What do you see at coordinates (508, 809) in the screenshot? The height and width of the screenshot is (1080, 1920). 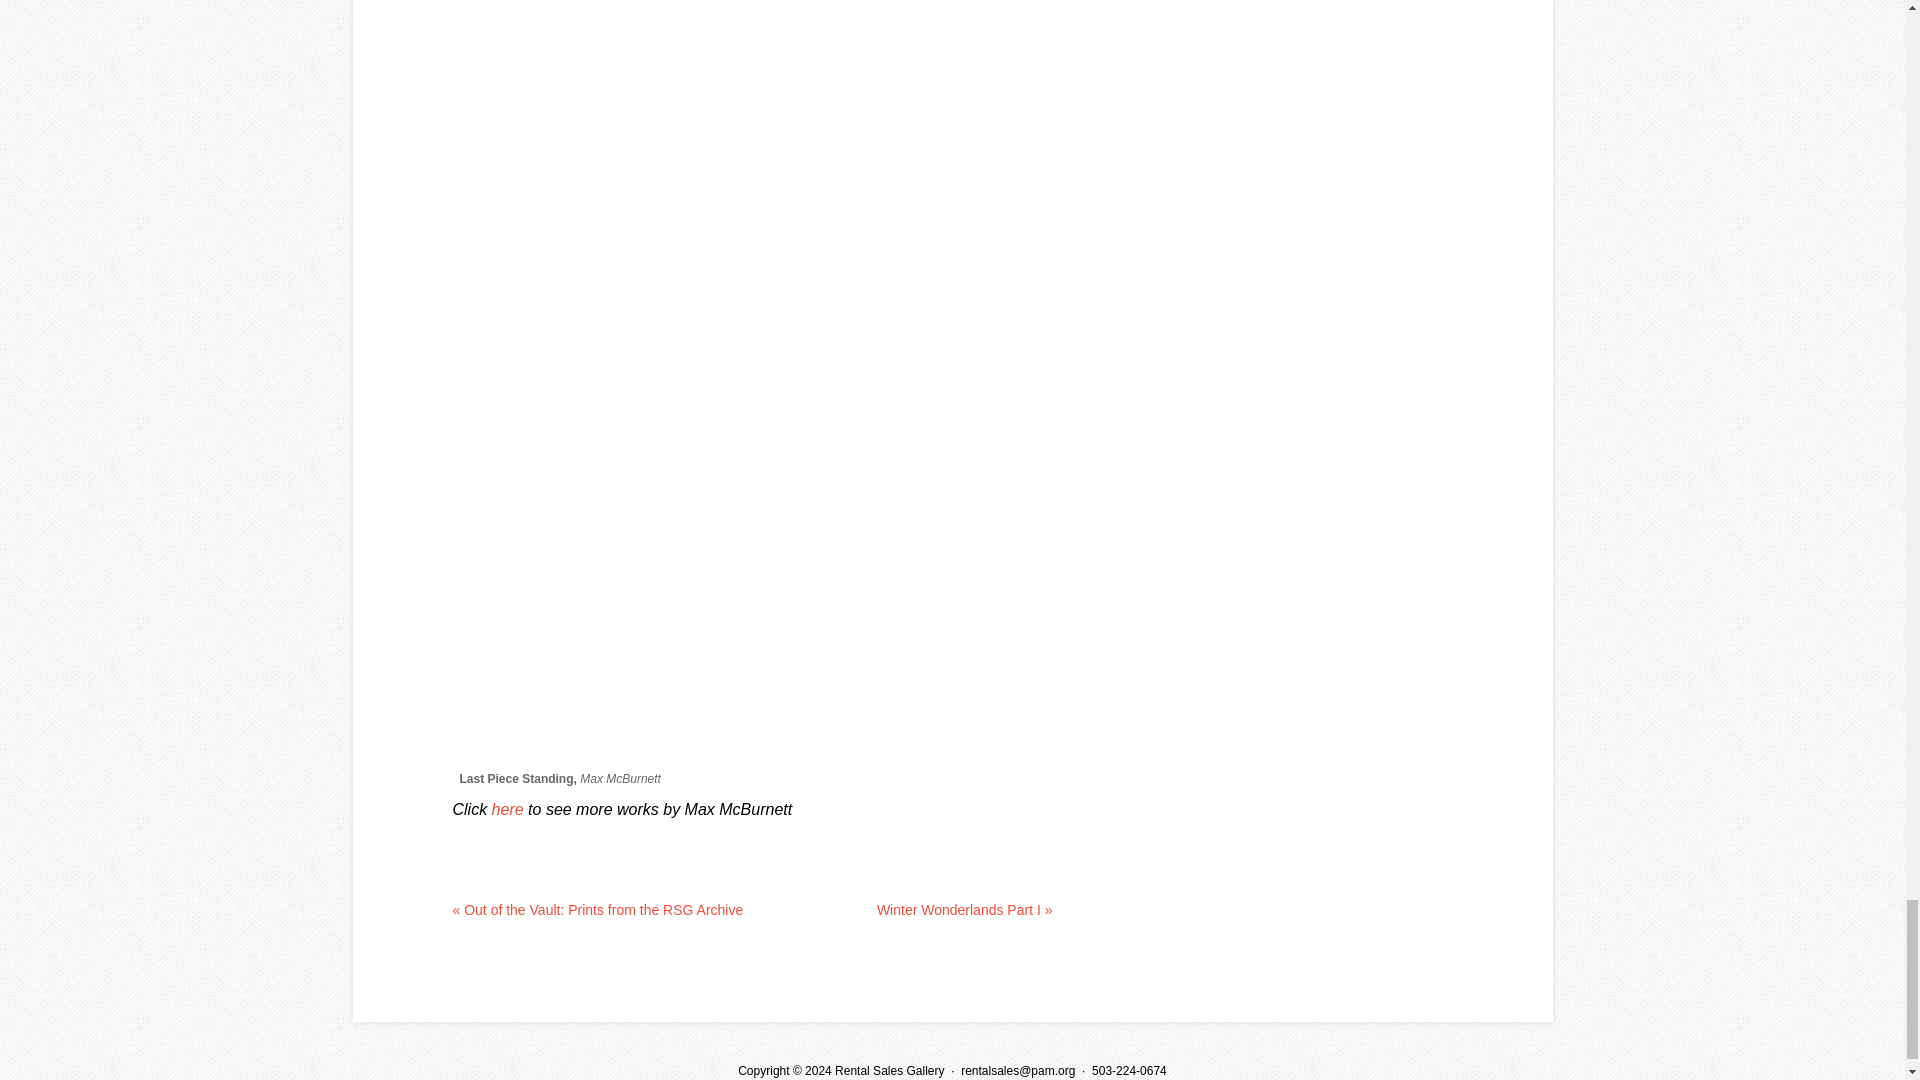 I see `here` at bounding box center [508, 809].